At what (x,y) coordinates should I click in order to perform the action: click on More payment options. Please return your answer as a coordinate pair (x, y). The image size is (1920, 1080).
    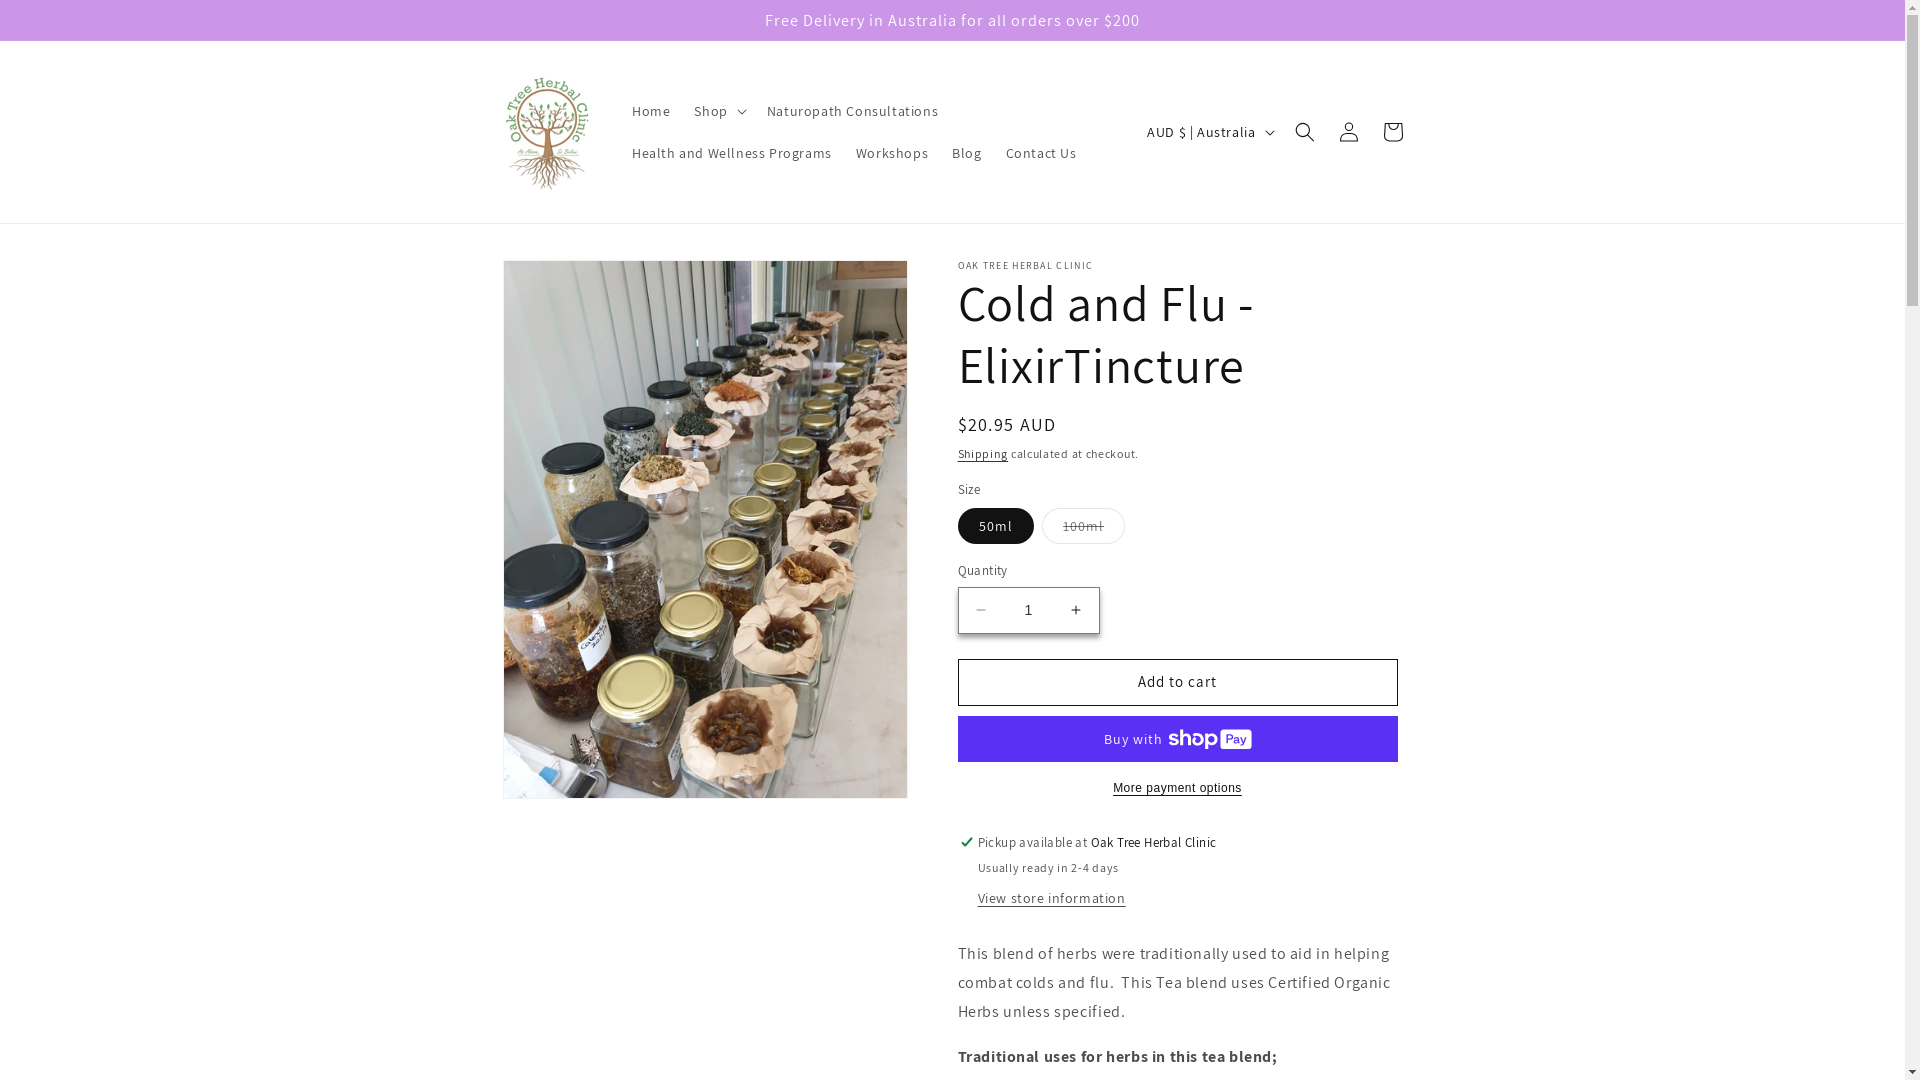
    Looking at the image, I should click on (1178, 788).